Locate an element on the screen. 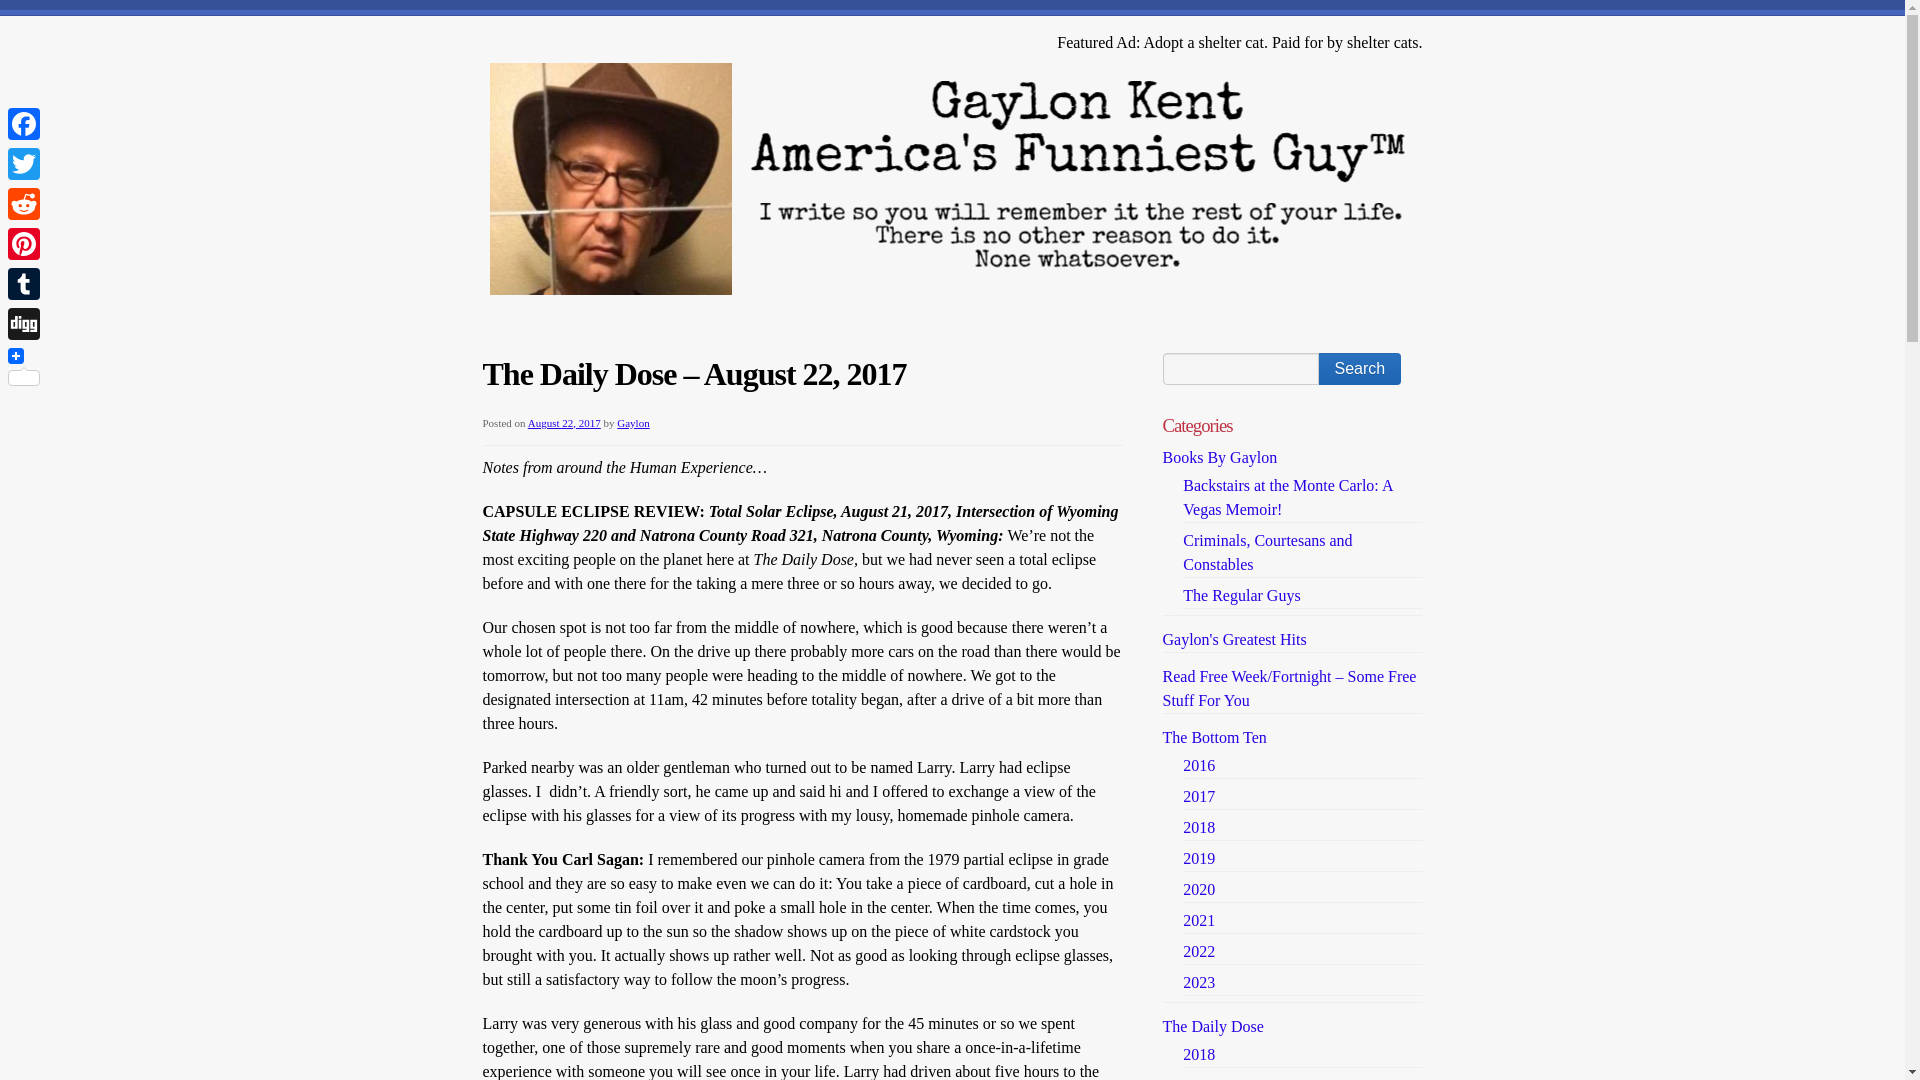  Pinterest is located at coordinates (24, 243).